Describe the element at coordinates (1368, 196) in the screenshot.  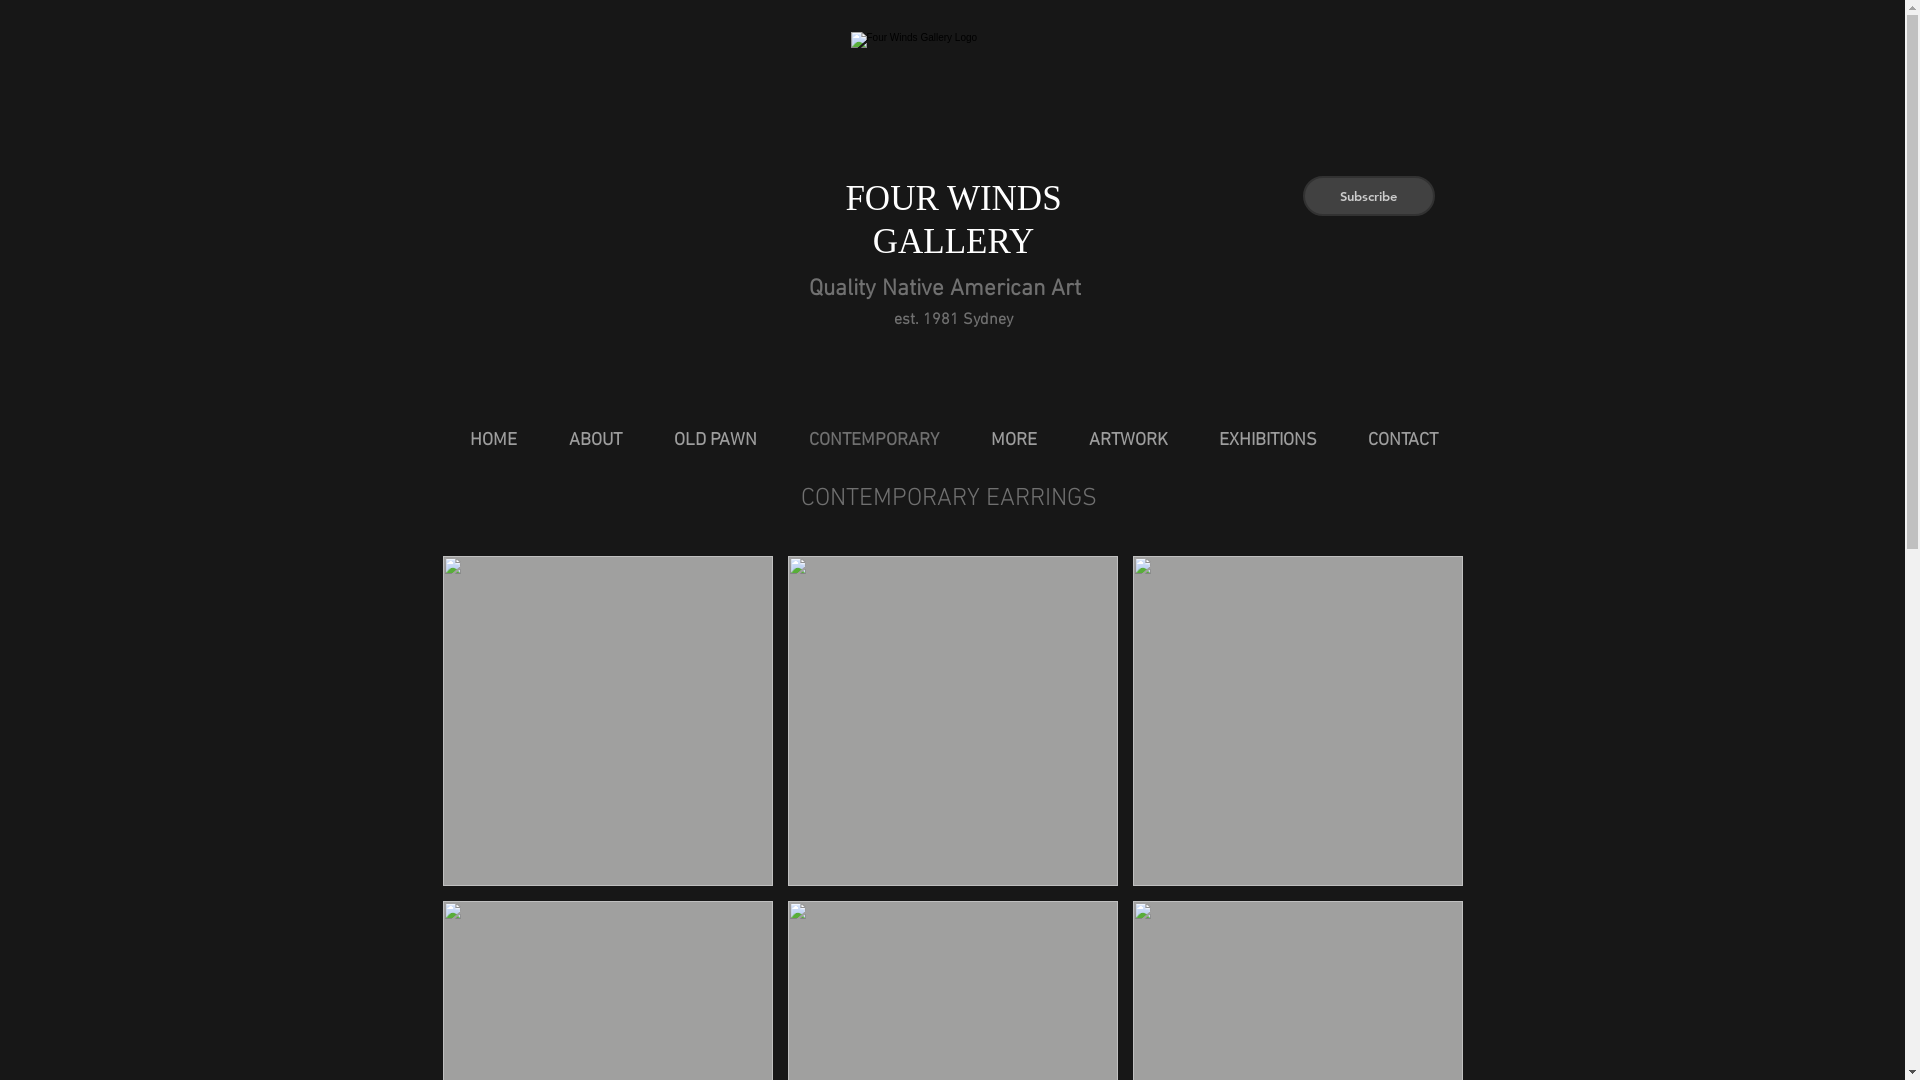
I see `Subscribe` at that location.